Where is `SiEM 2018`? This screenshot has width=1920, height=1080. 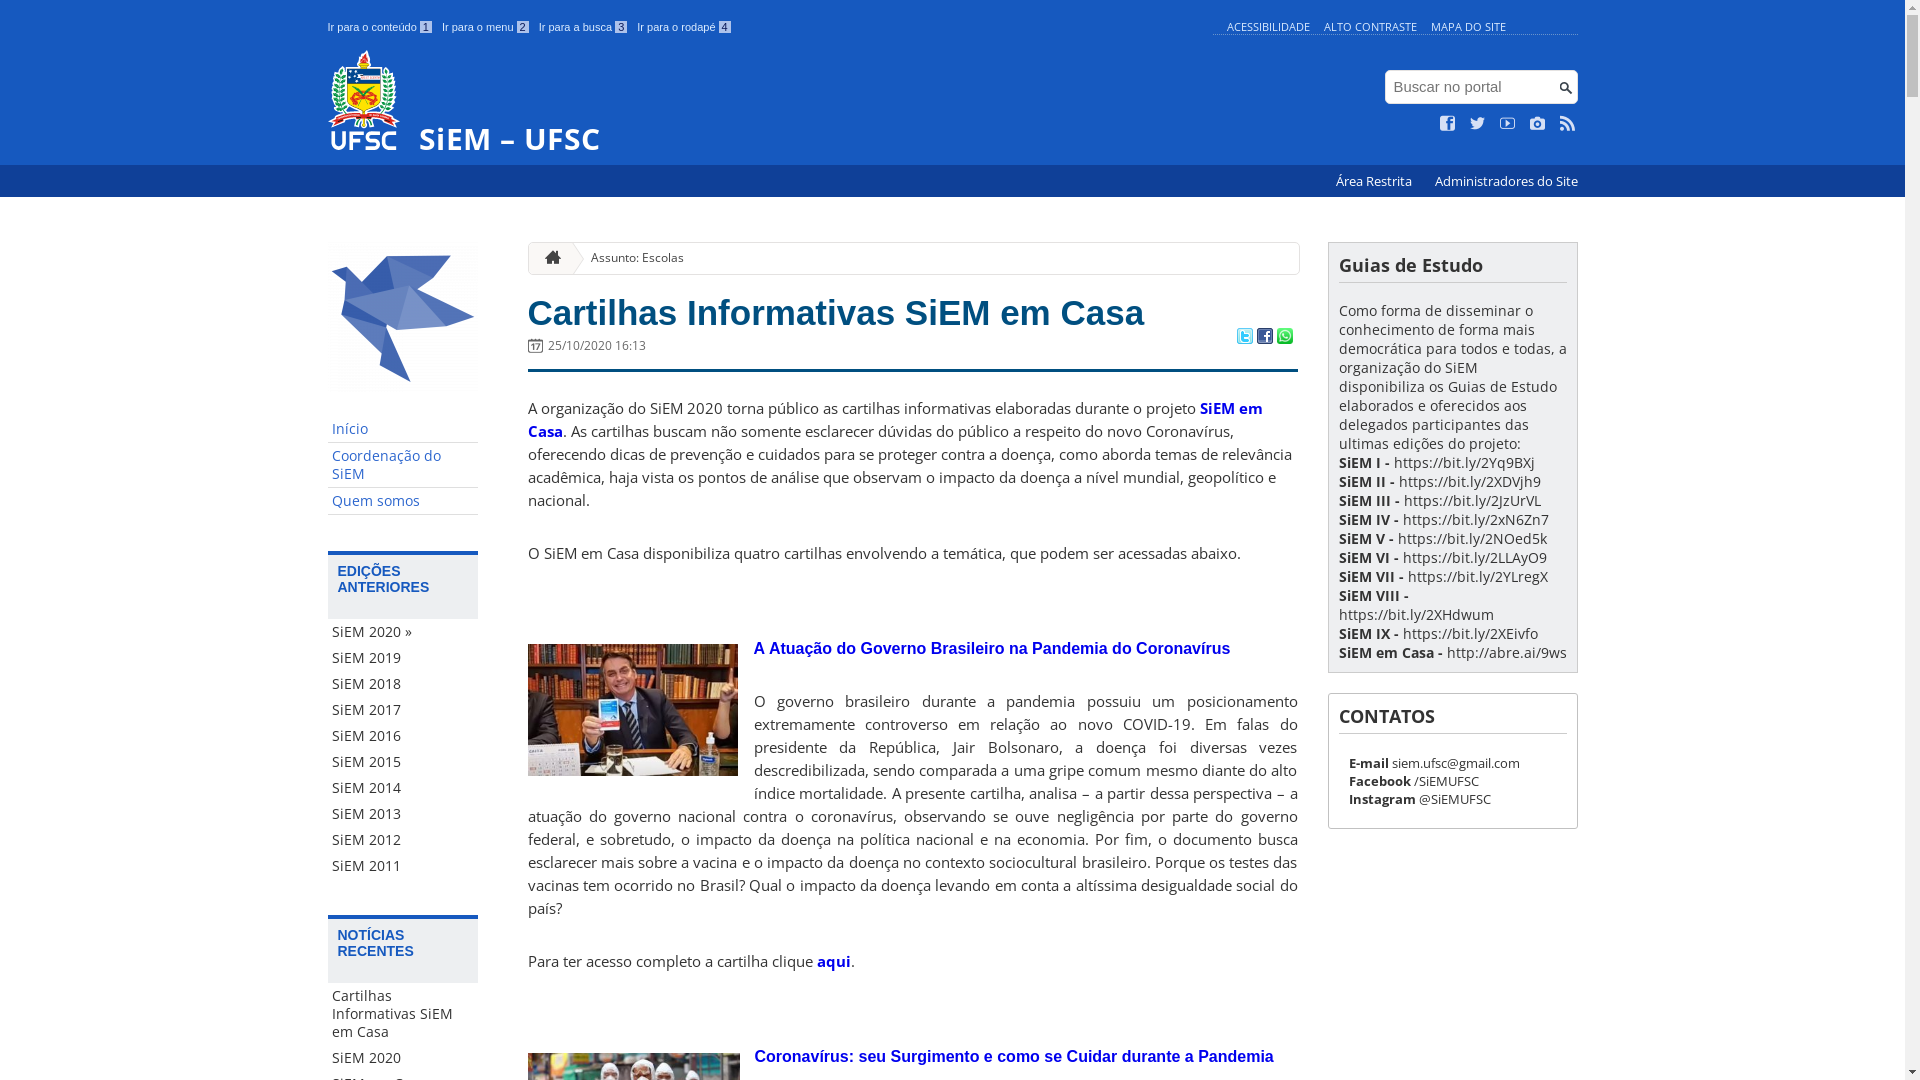 SiEM 2018 is located at coordinates (403, 684).